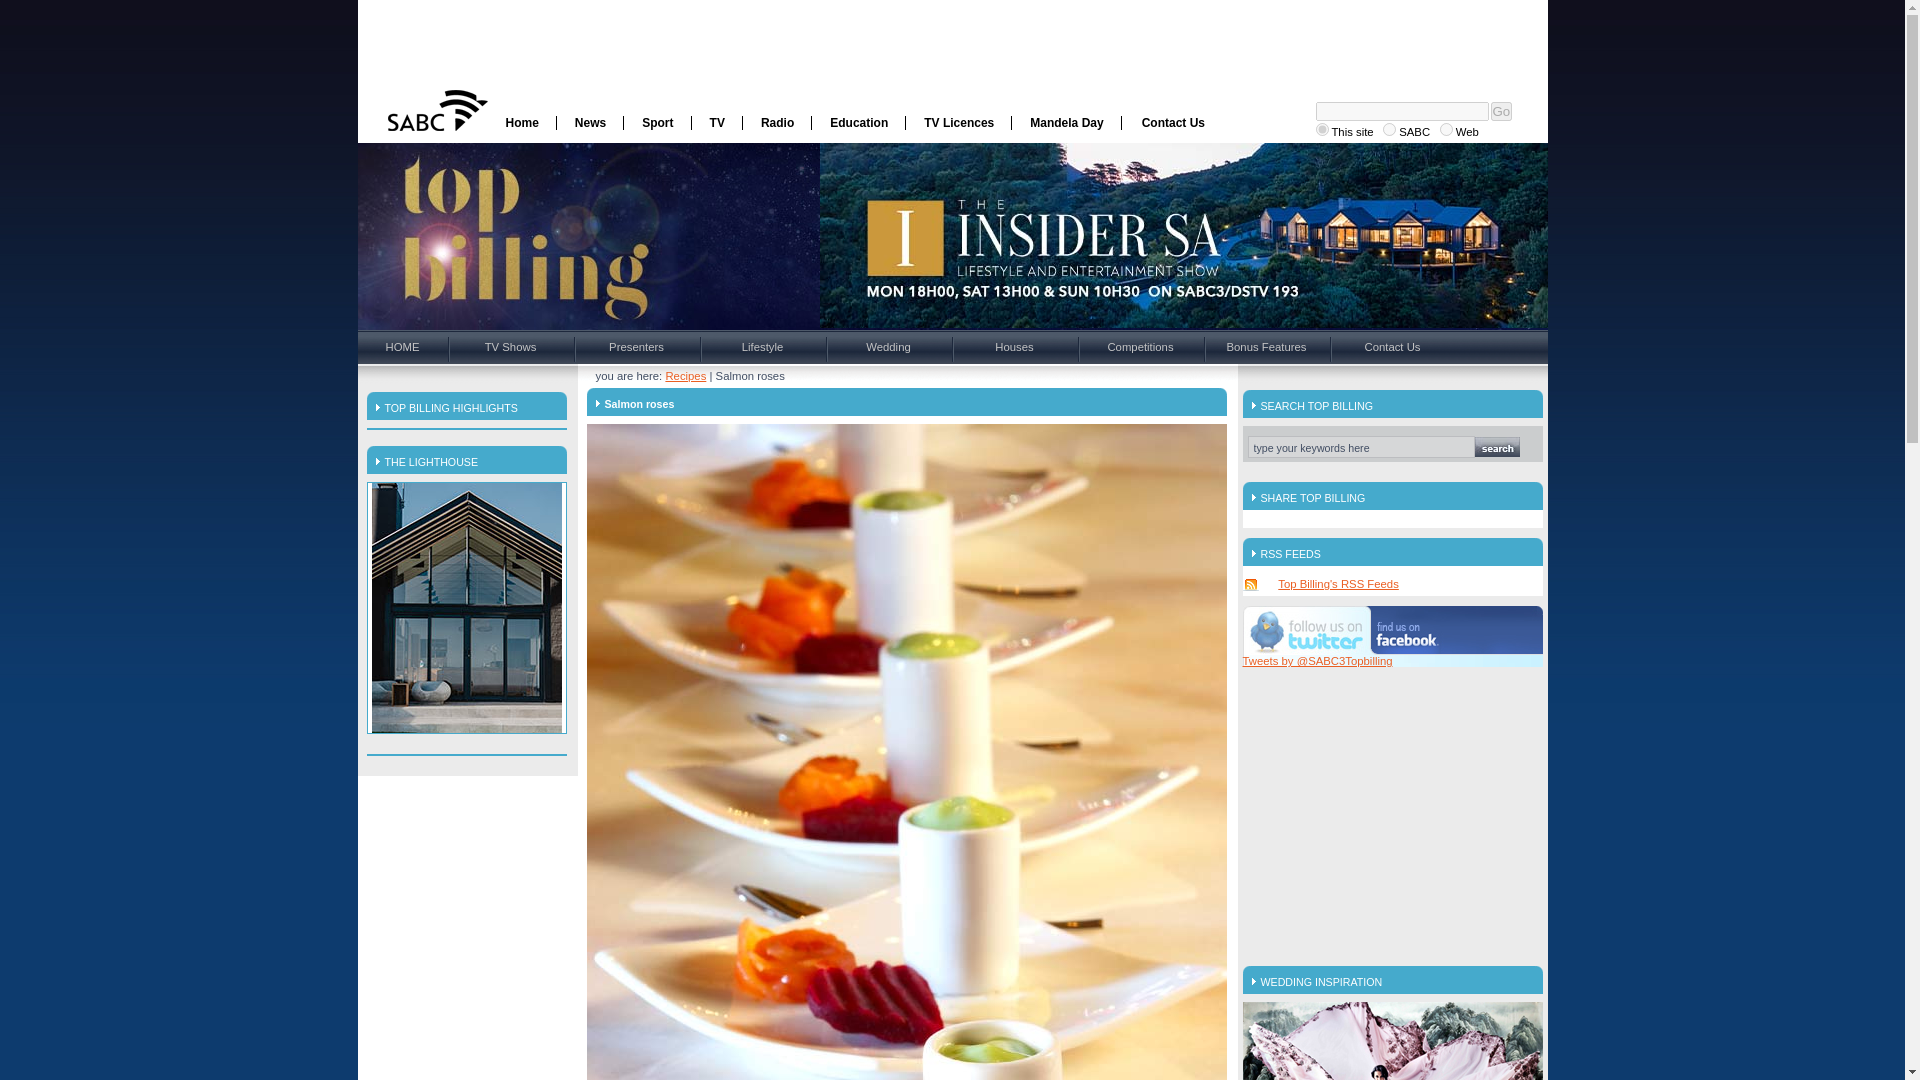 The width and height of the screenshot is (1920, 1080). I want to click on Education, so click(859, 122).